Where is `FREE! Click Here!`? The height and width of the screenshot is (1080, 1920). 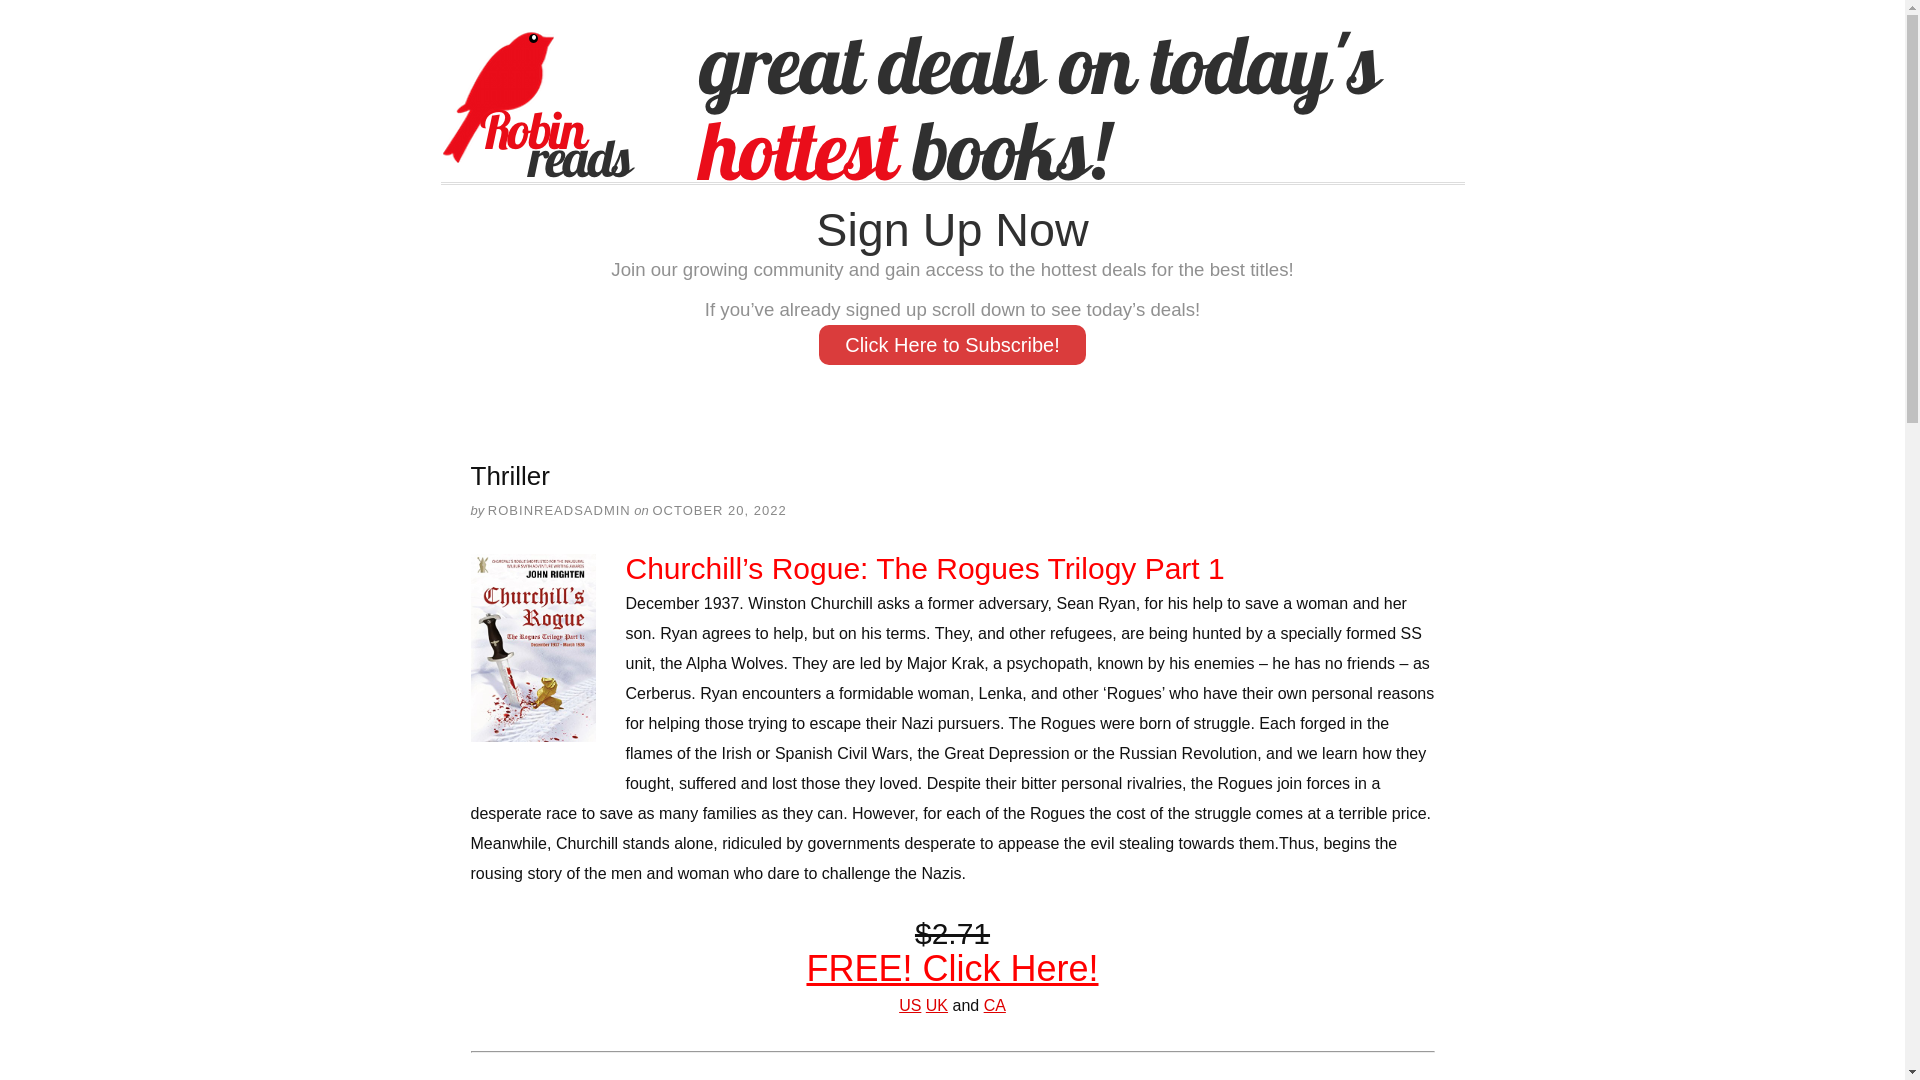 FREE! Click Here! is located at coordinates (952, 968).